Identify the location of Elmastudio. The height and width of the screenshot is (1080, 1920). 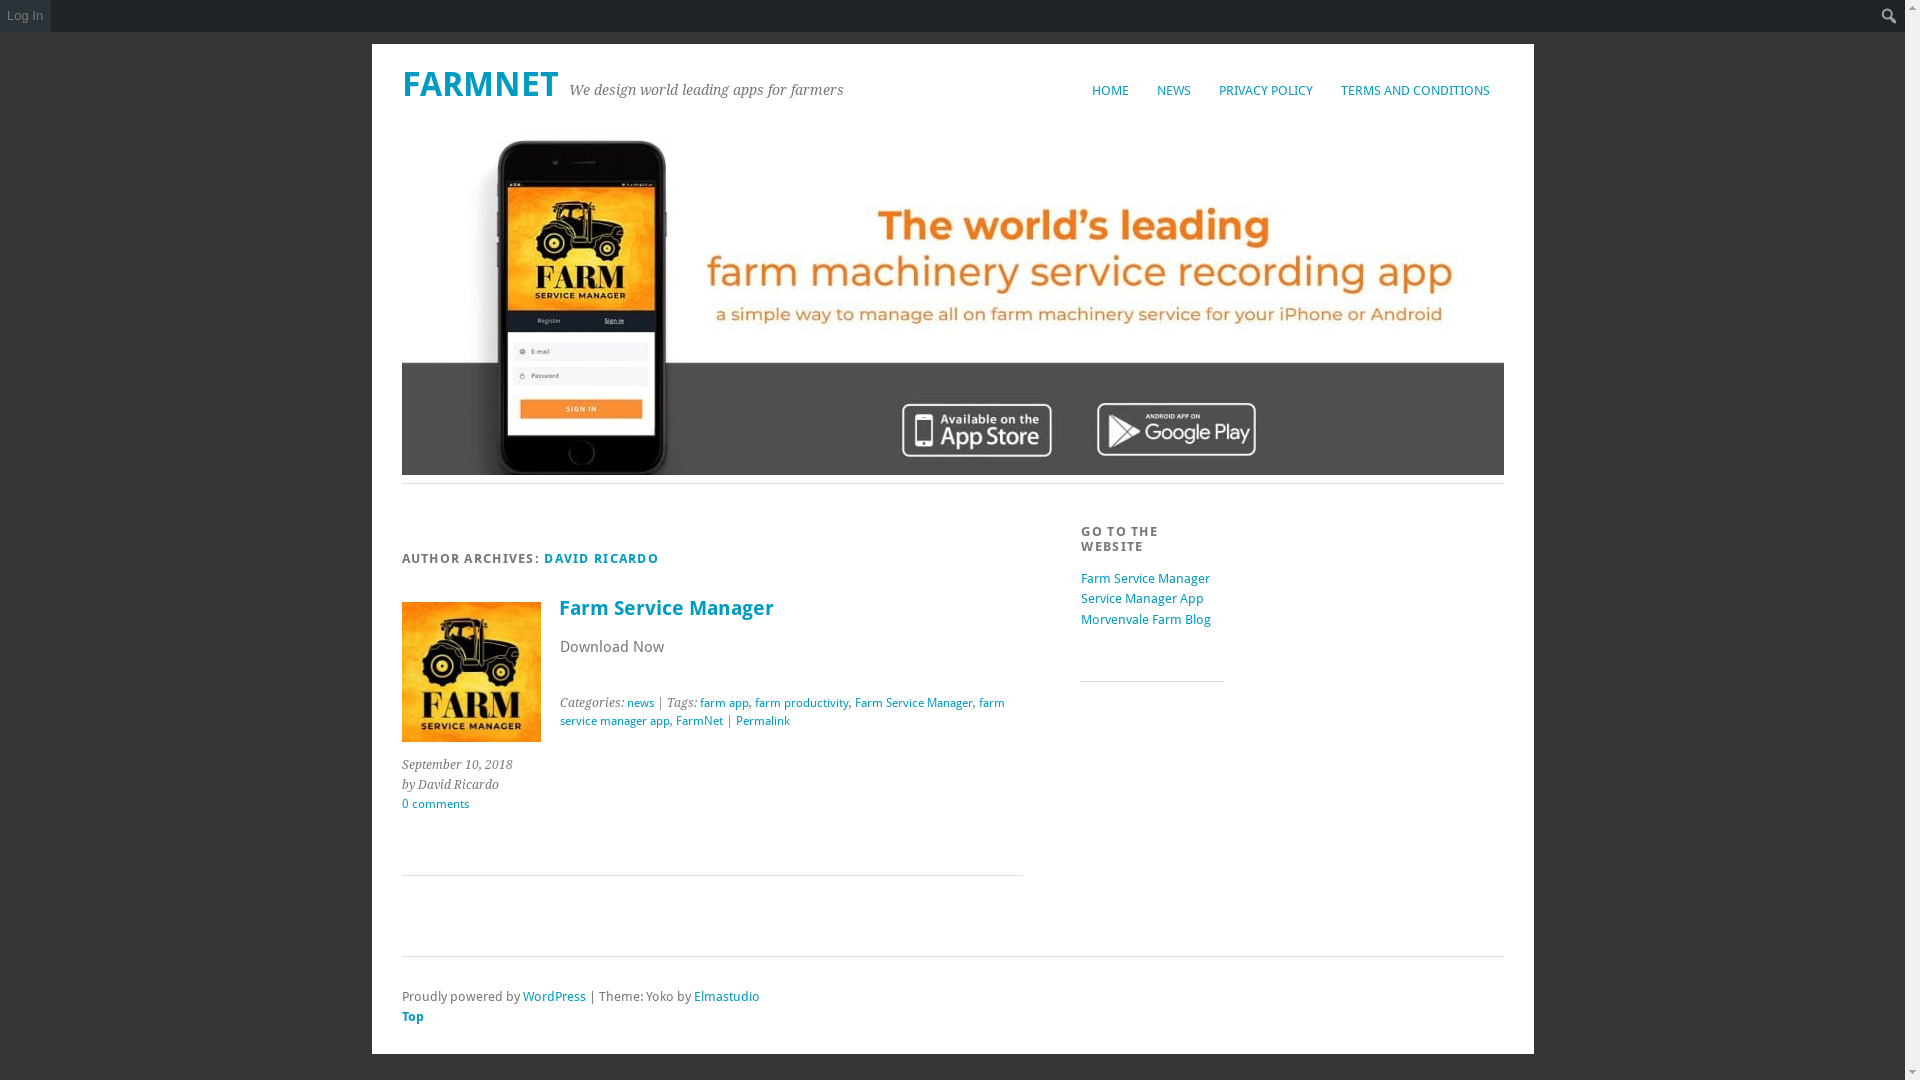
(727, 996).